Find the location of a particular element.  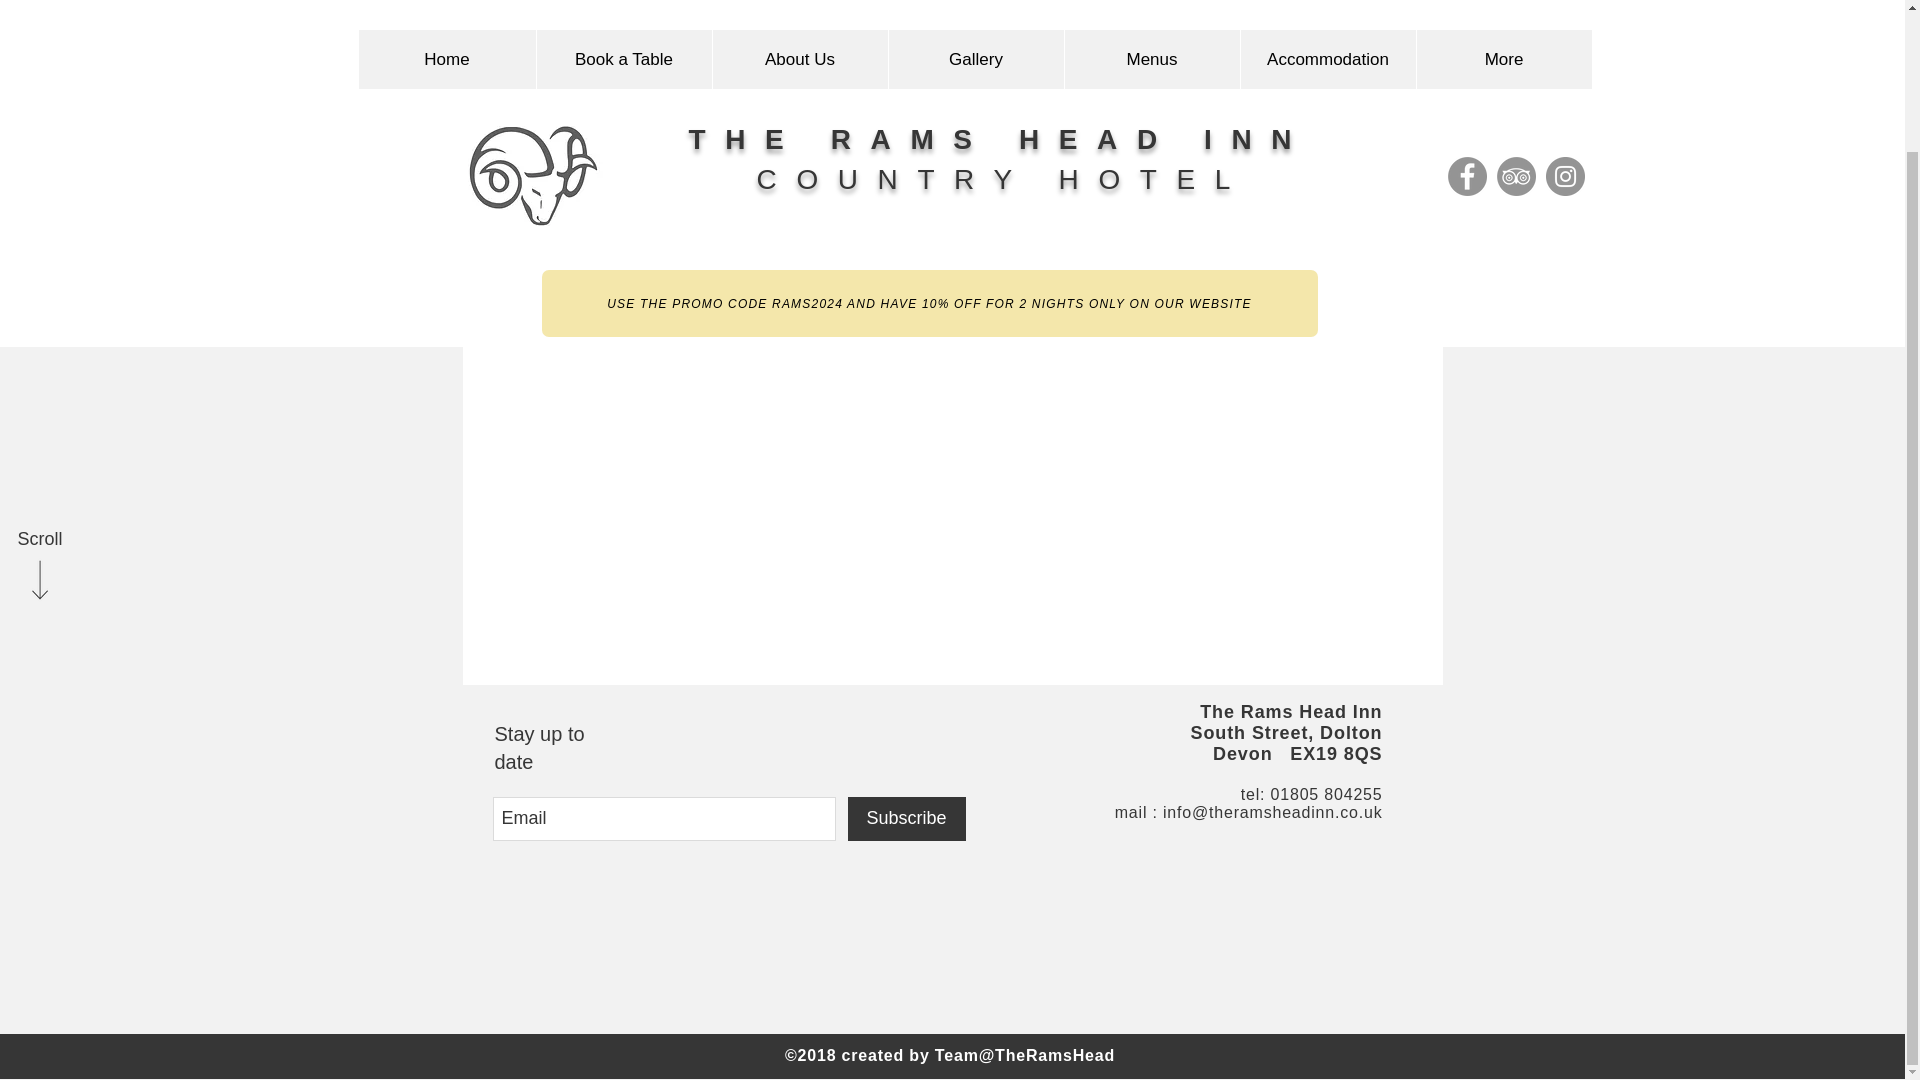

Subscribe is located at coordinates (906, 819).